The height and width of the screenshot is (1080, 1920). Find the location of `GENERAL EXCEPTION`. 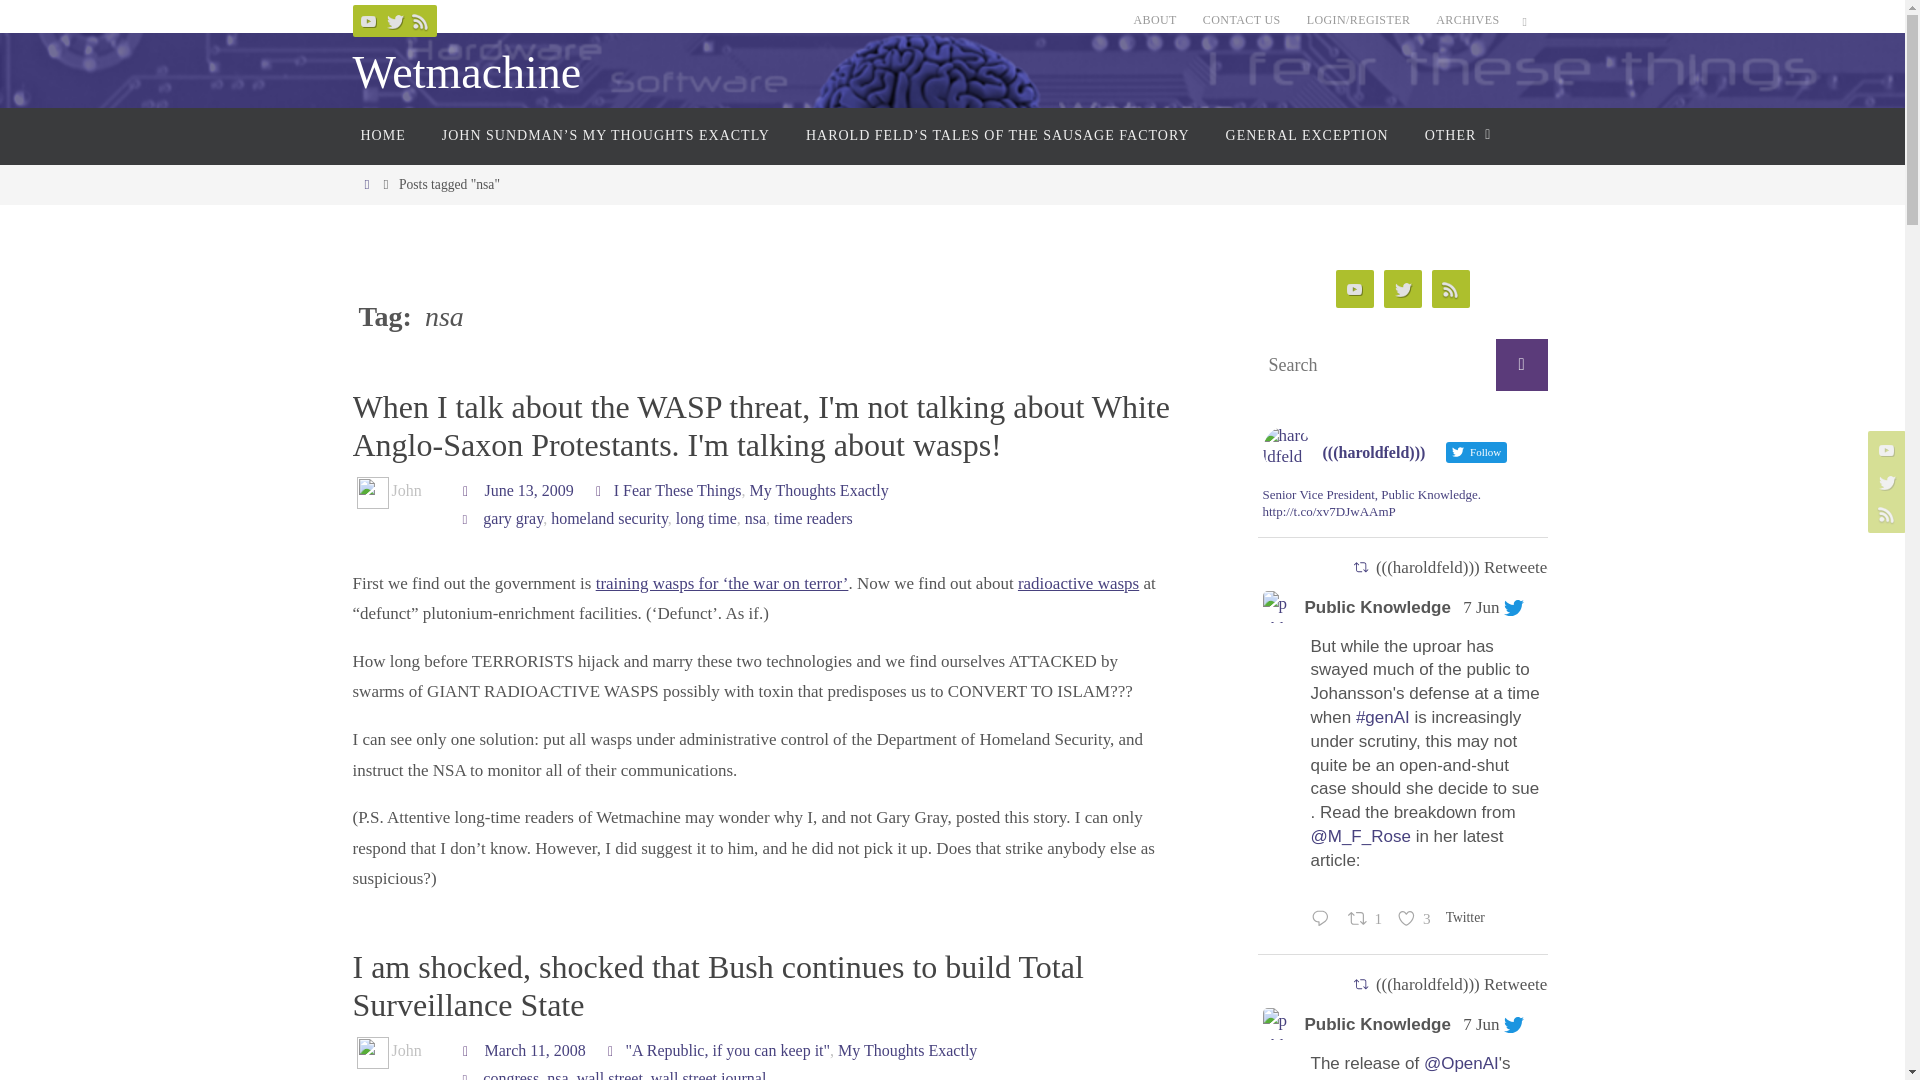

GENERAL EXCEPTION is located at coordinates (1307, 136).